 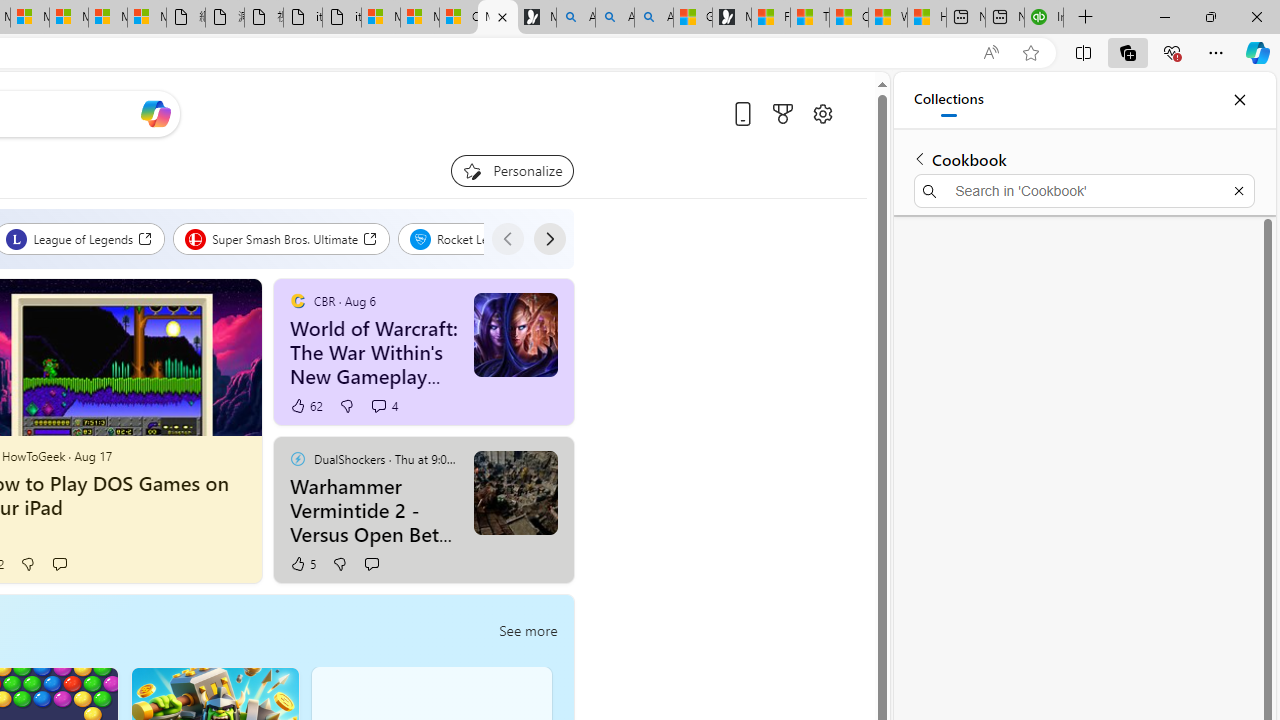 What do you see at coordinates (297, 300) in the screenshot?
I see `CBR` at bounding box center [297, 300].